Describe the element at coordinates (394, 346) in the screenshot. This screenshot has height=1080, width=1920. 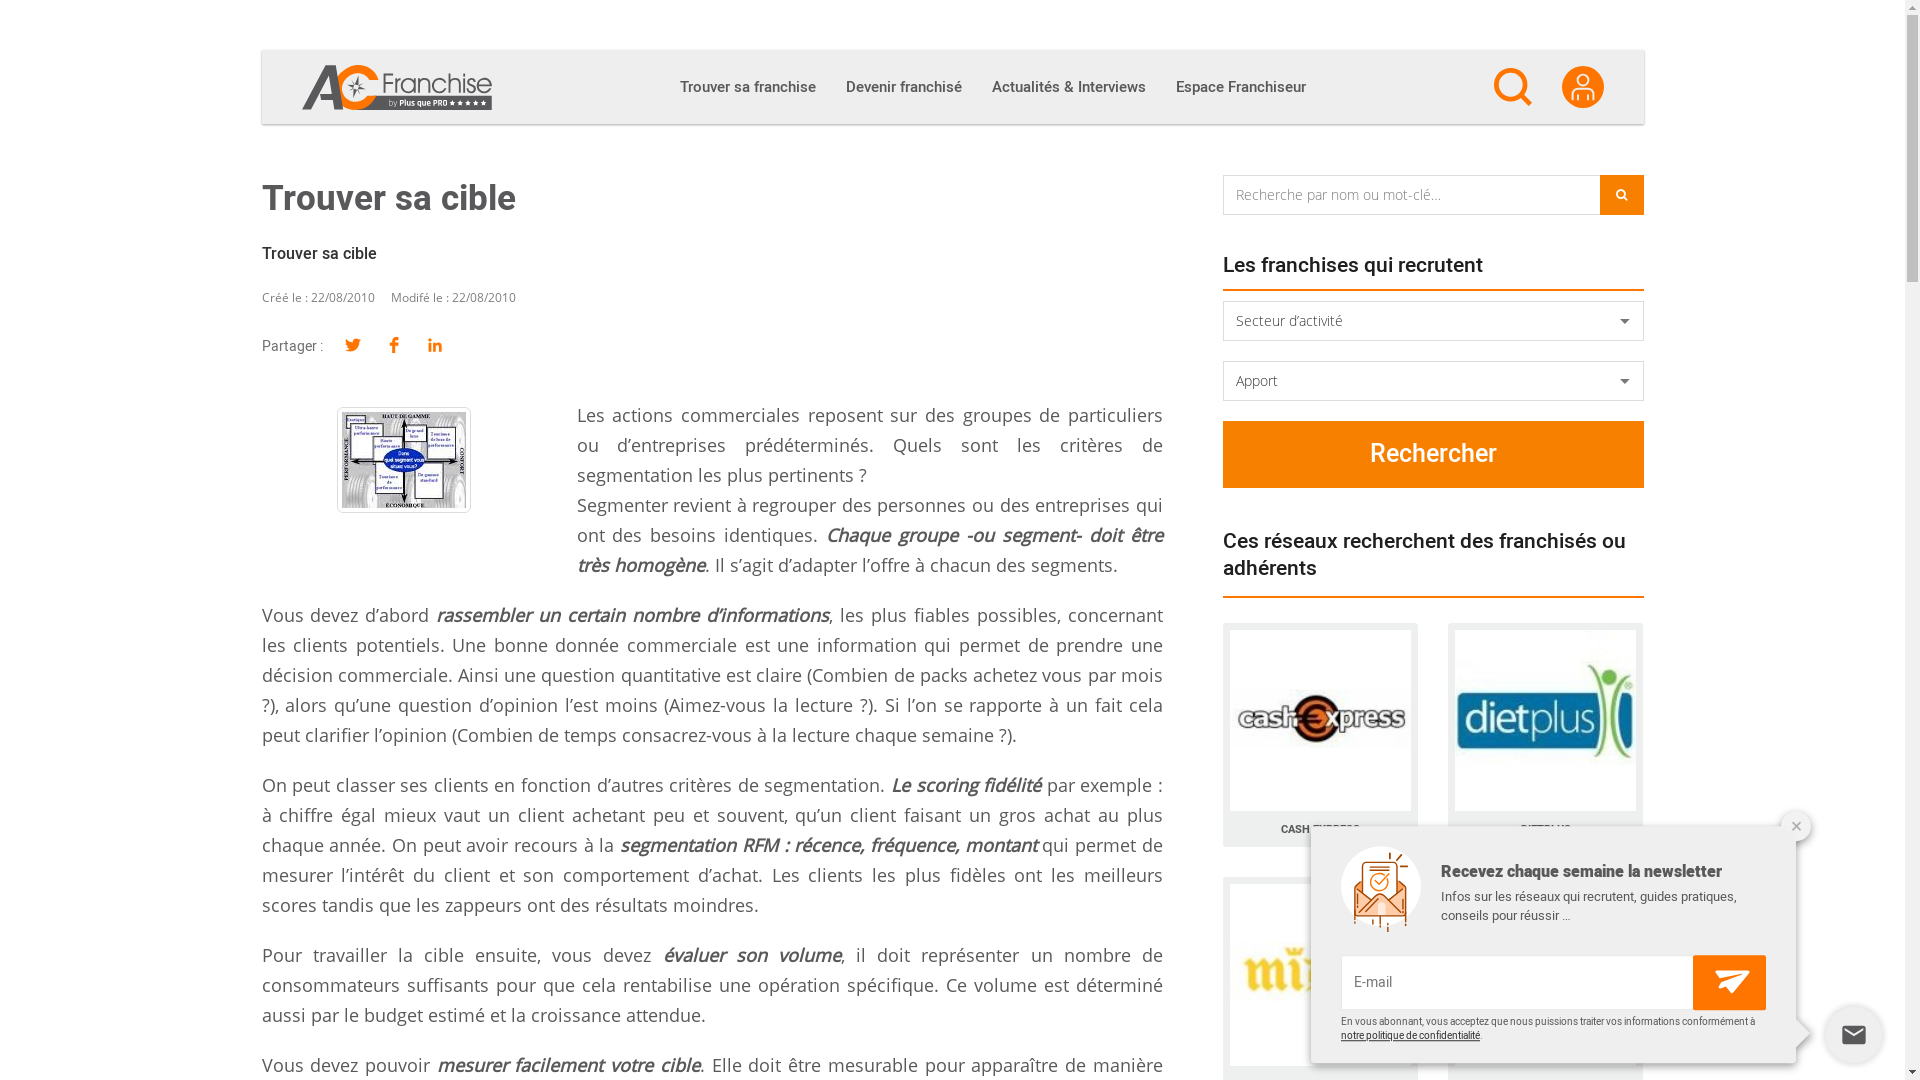
I see `Share on Facebook` at that location.